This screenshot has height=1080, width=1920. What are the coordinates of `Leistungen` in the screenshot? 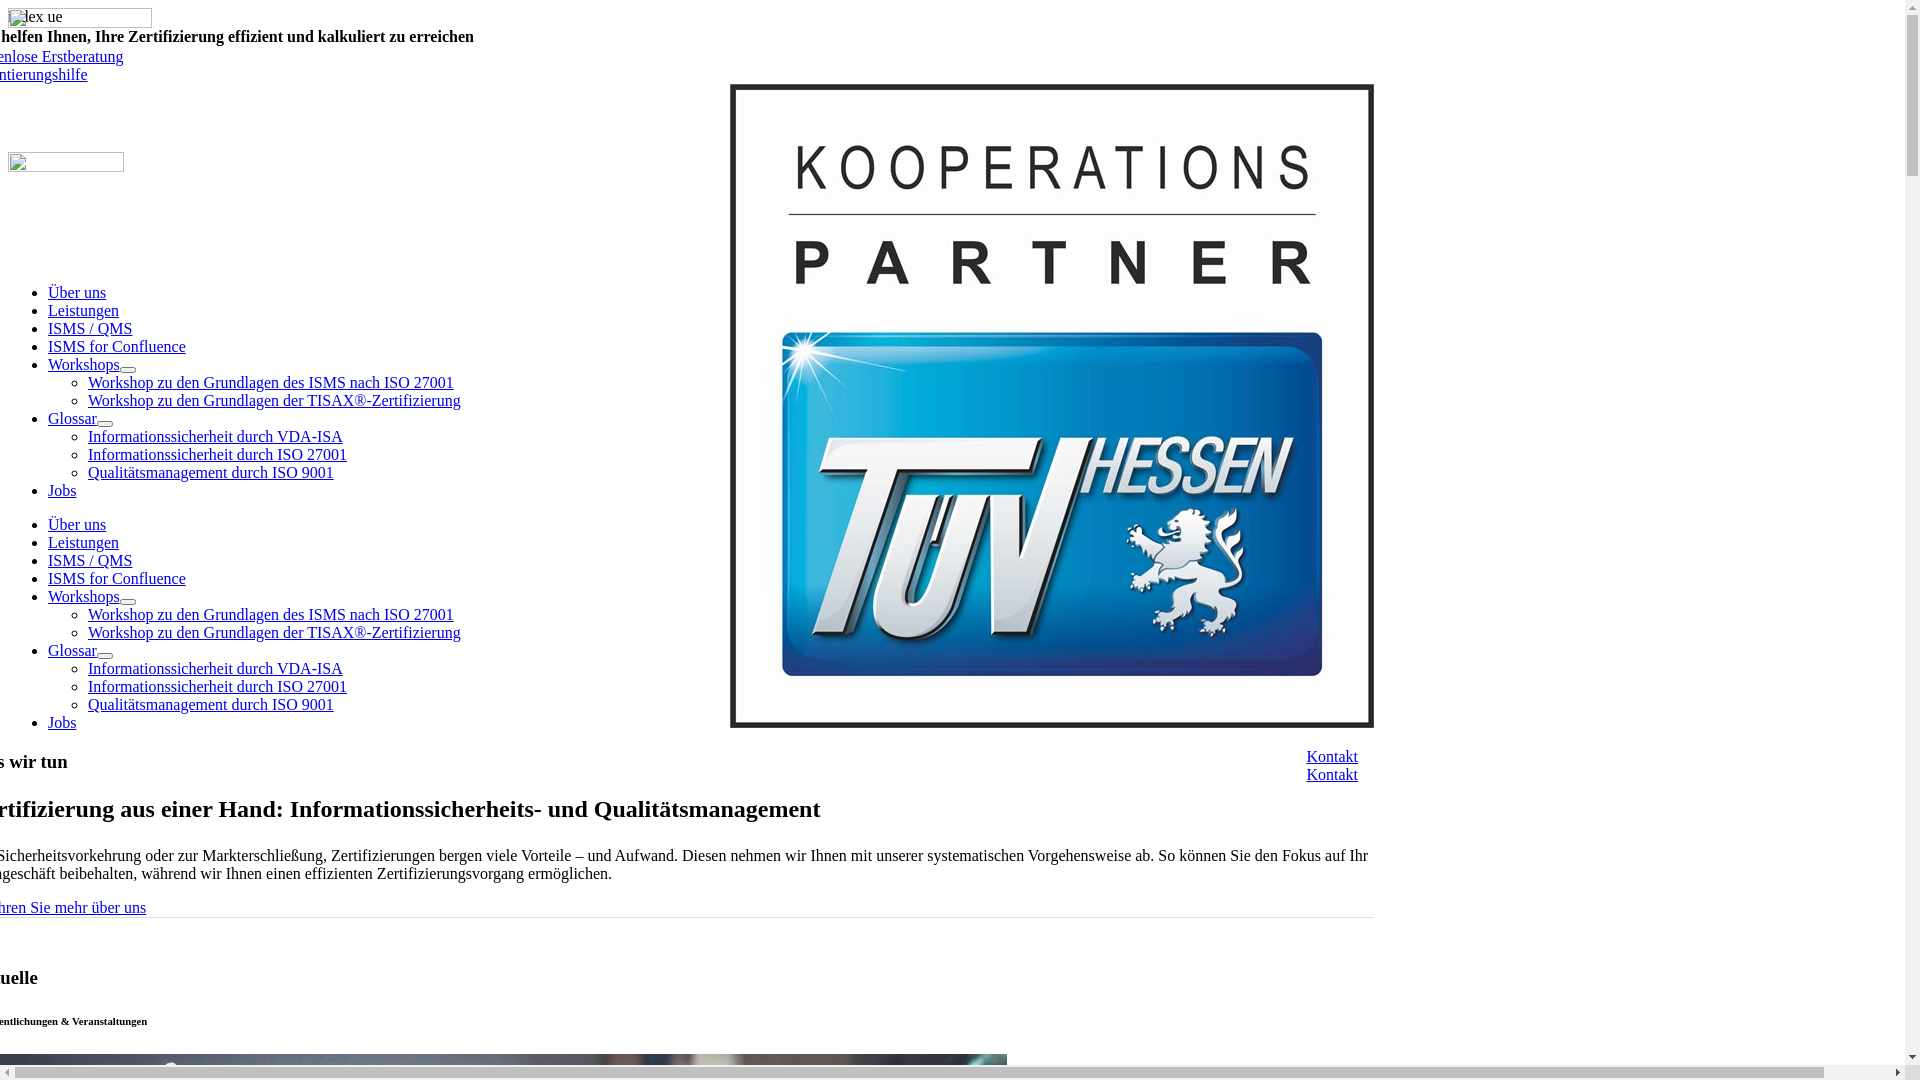 It's located at (84, 542).